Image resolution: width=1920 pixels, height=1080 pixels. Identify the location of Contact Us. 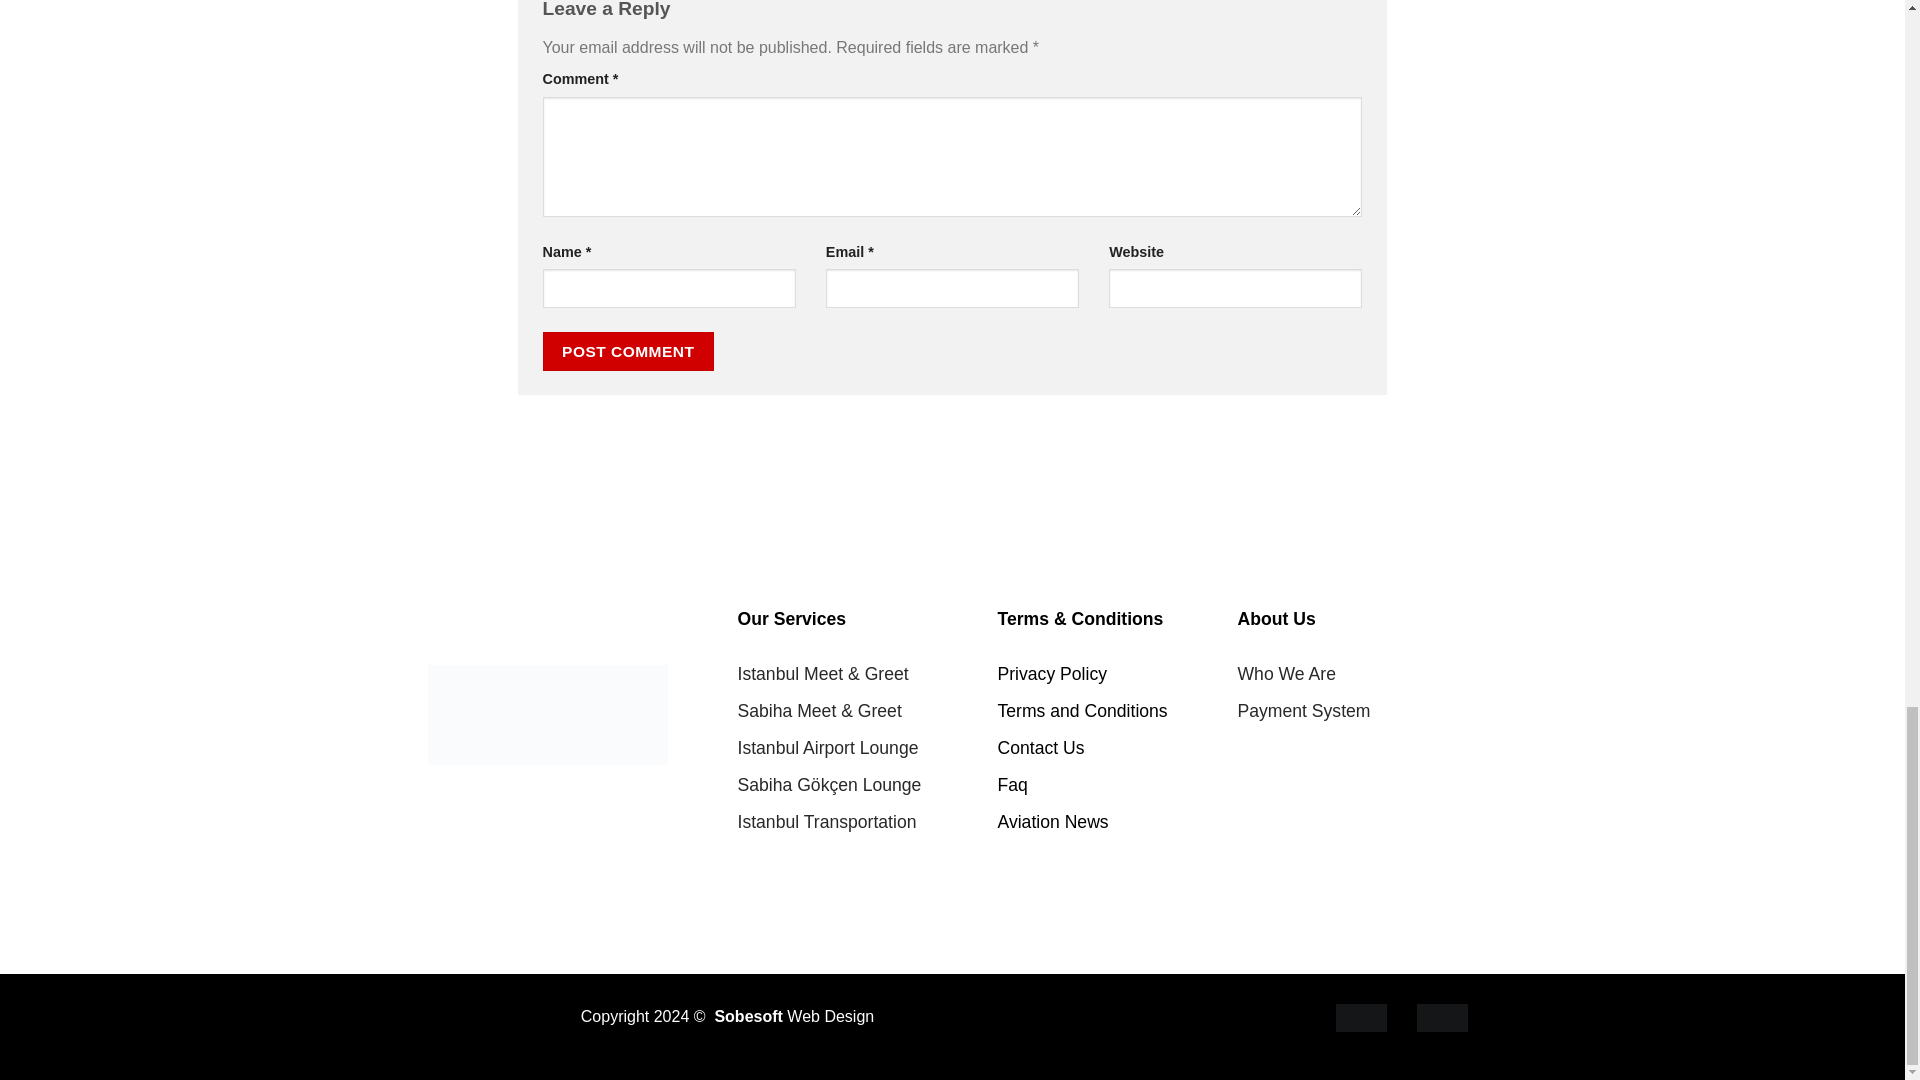
(1041, 748).